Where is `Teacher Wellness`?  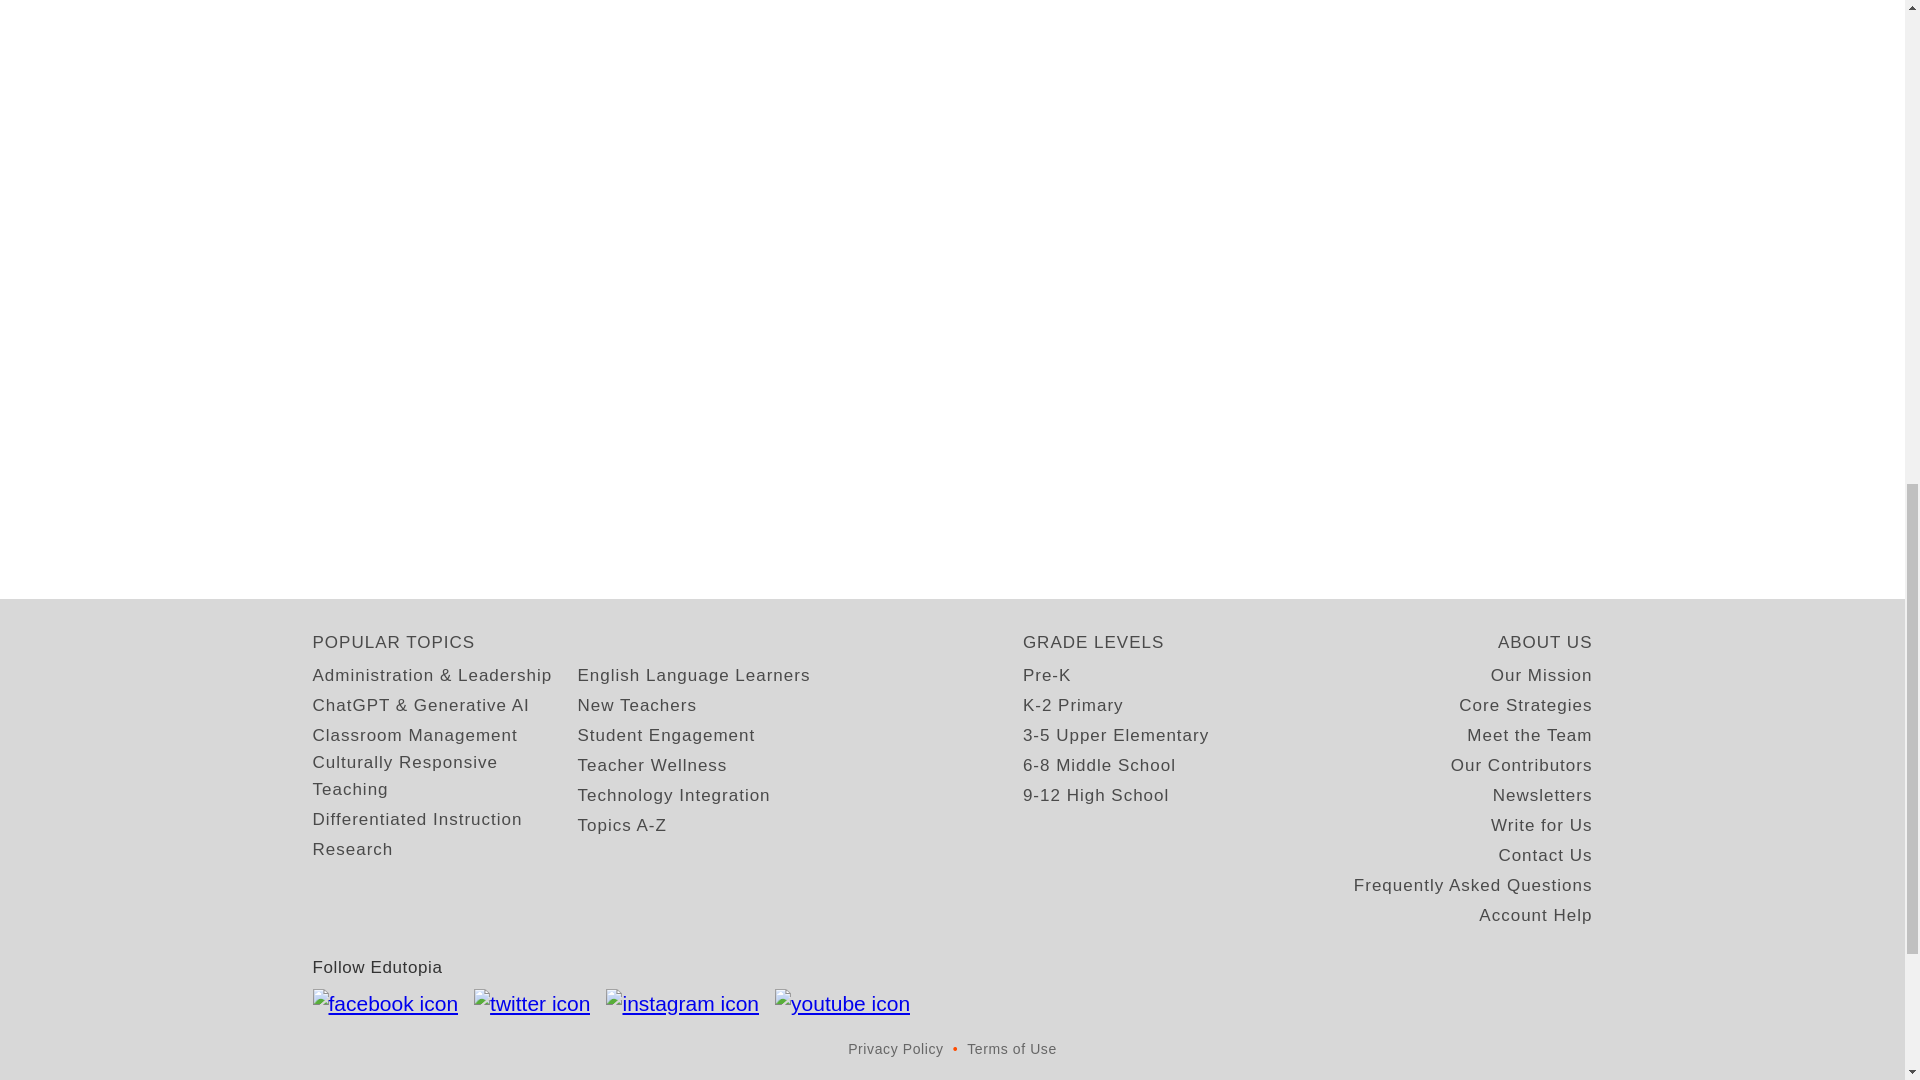
Teacher Wellness is located at coordinates (652, 764).